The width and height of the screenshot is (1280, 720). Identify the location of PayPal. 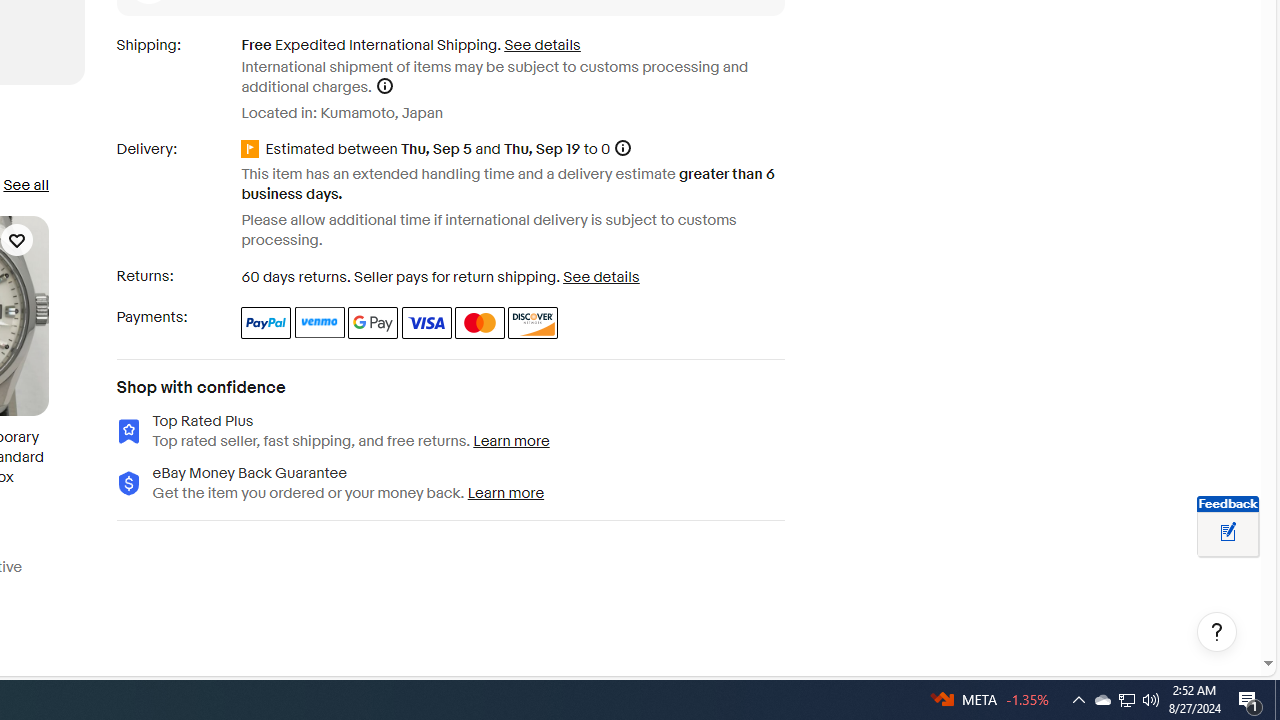
(266, 322).